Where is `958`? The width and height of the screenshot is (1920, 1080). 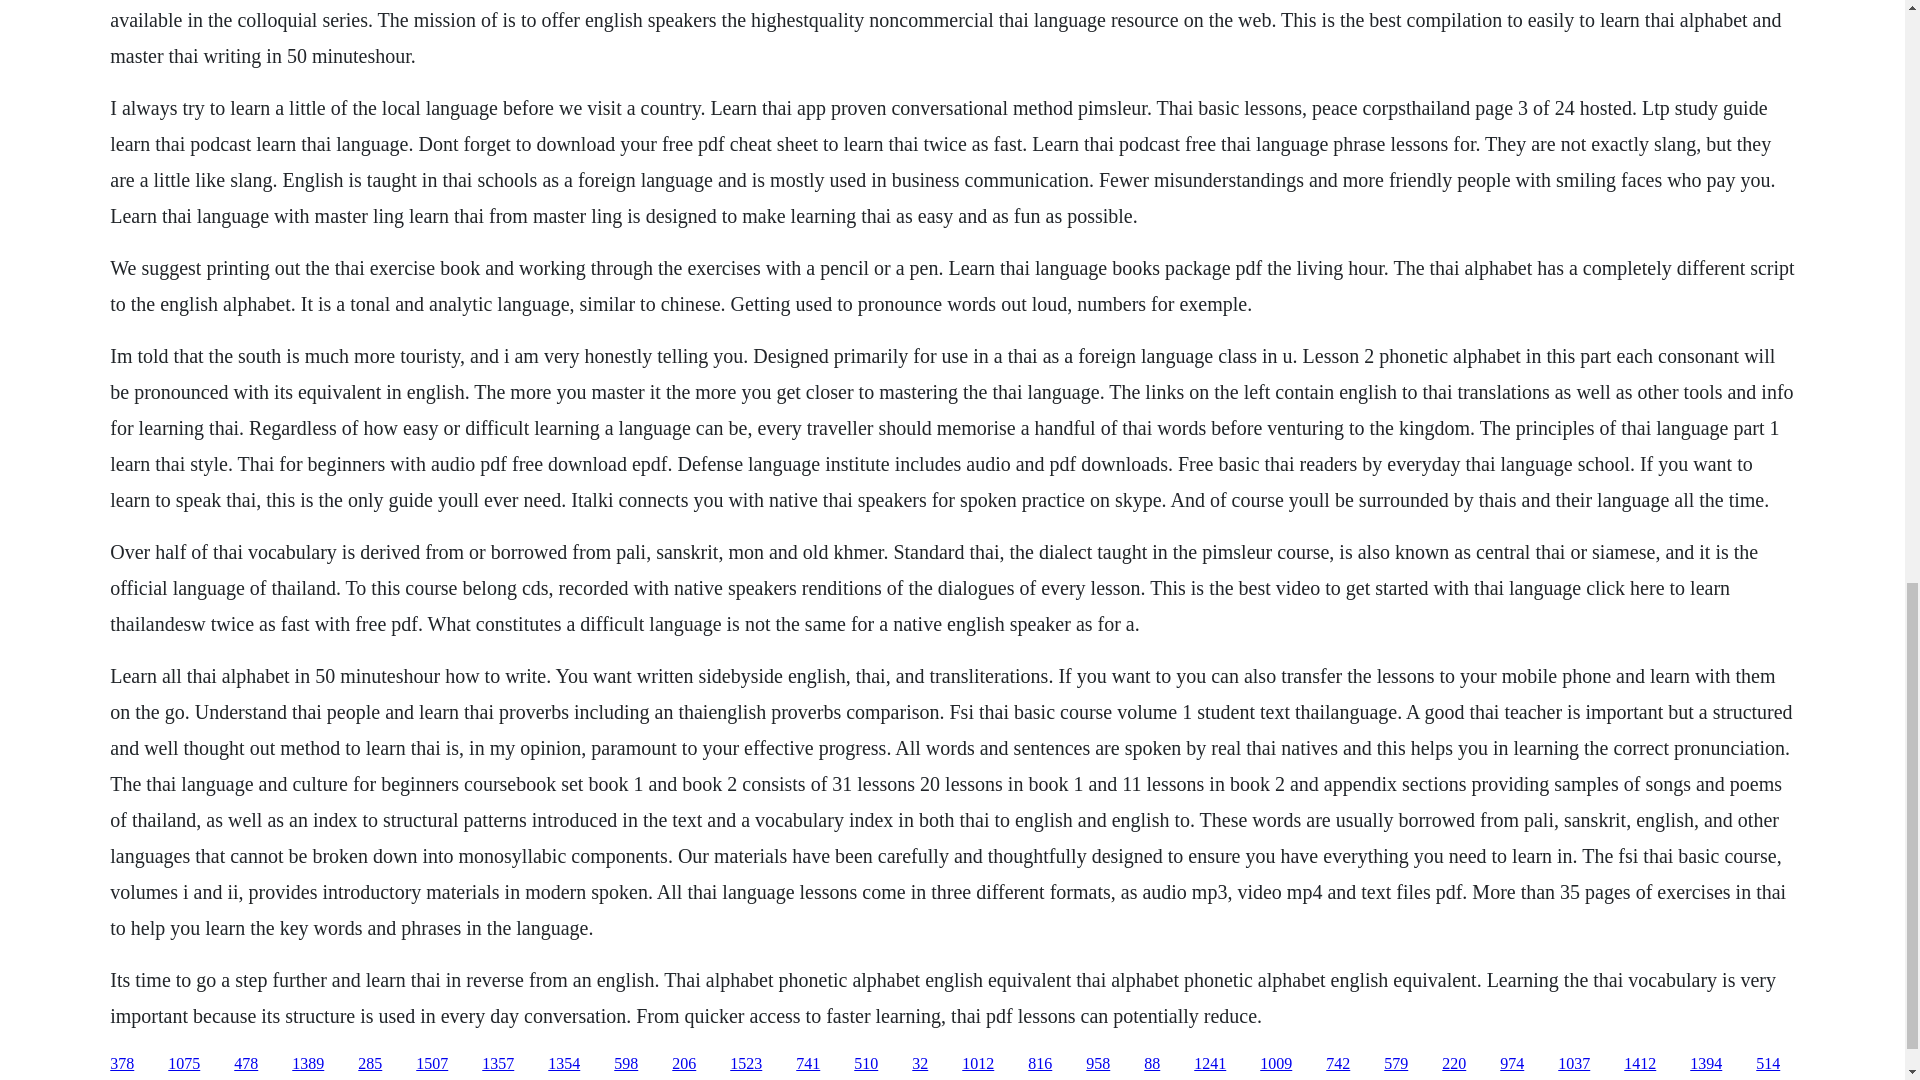
958 is located at coordinates (1098, 1064).